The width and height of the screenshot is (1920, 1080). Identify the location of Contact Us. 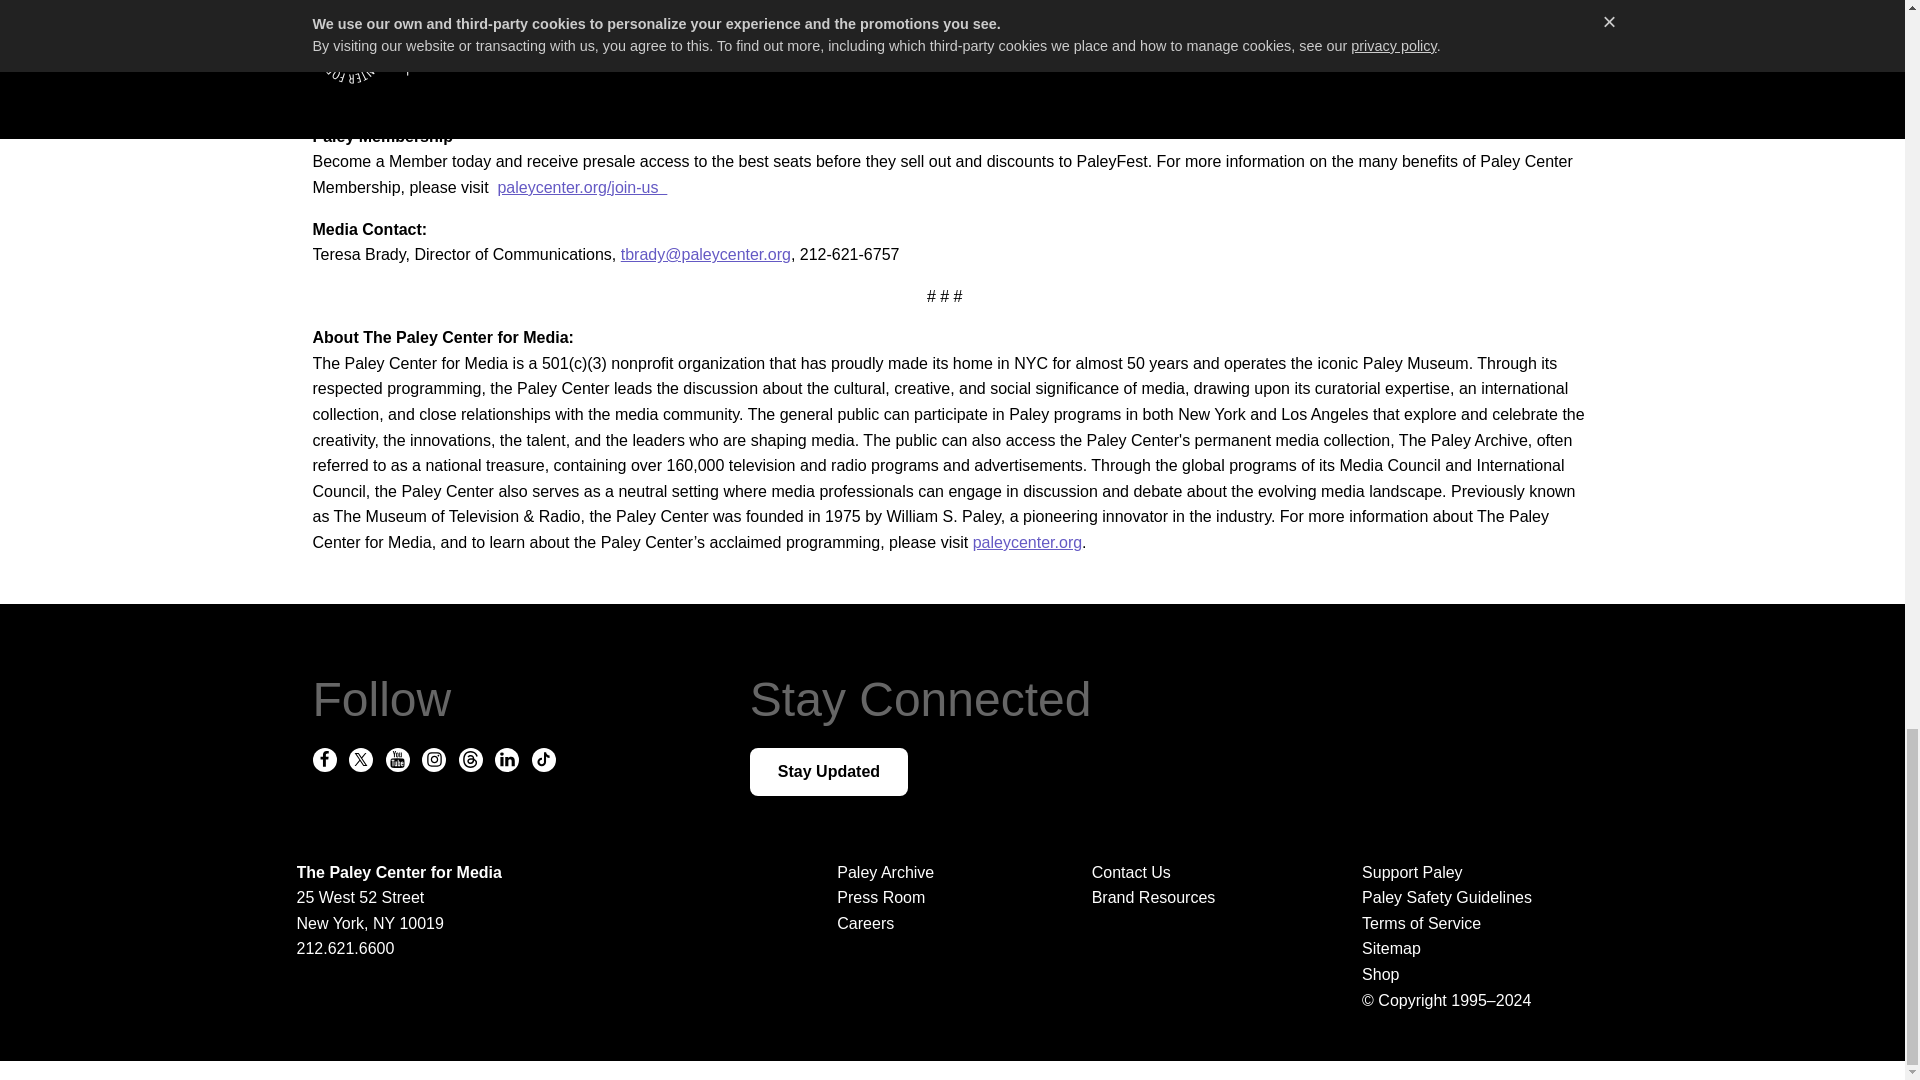
(1132, 872).